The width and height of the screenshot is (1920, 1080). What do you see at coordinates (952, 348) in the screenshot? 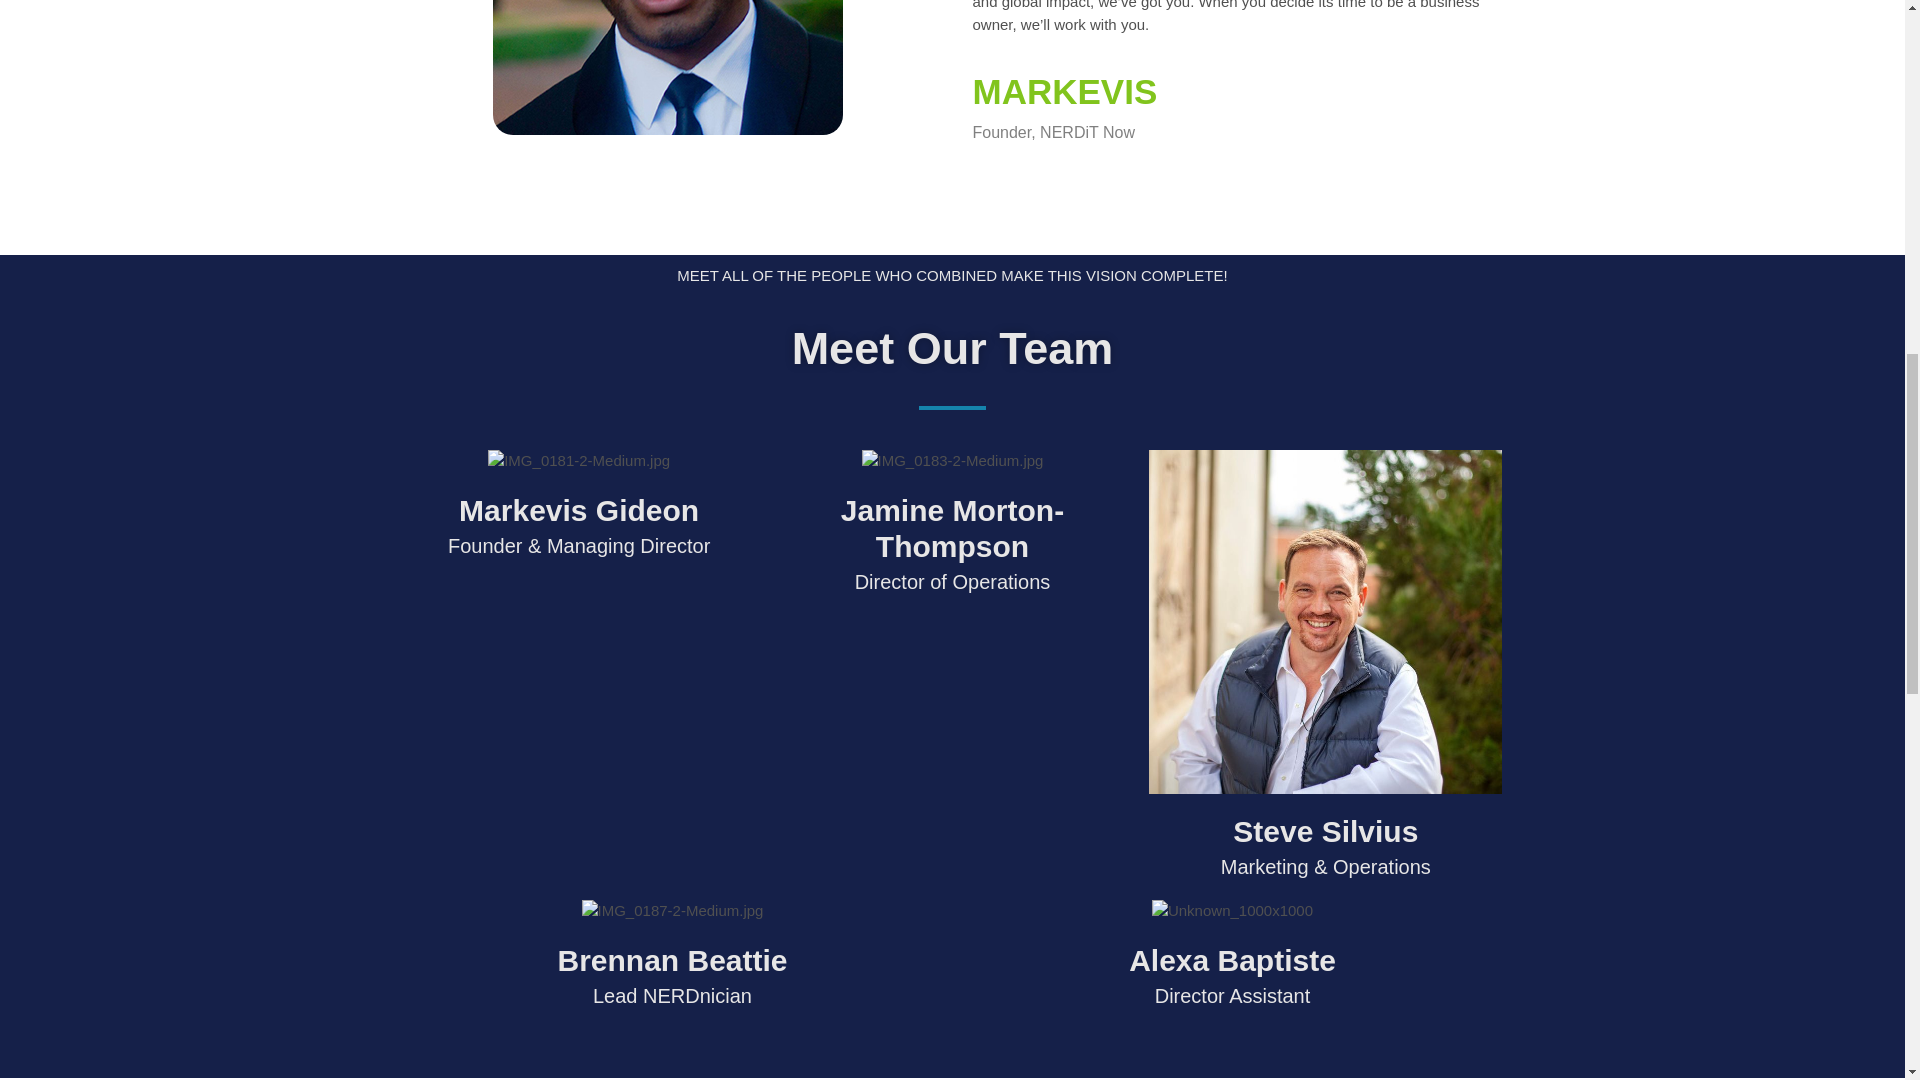
I see `Meet Our Team` at bounding box center [952, 348].